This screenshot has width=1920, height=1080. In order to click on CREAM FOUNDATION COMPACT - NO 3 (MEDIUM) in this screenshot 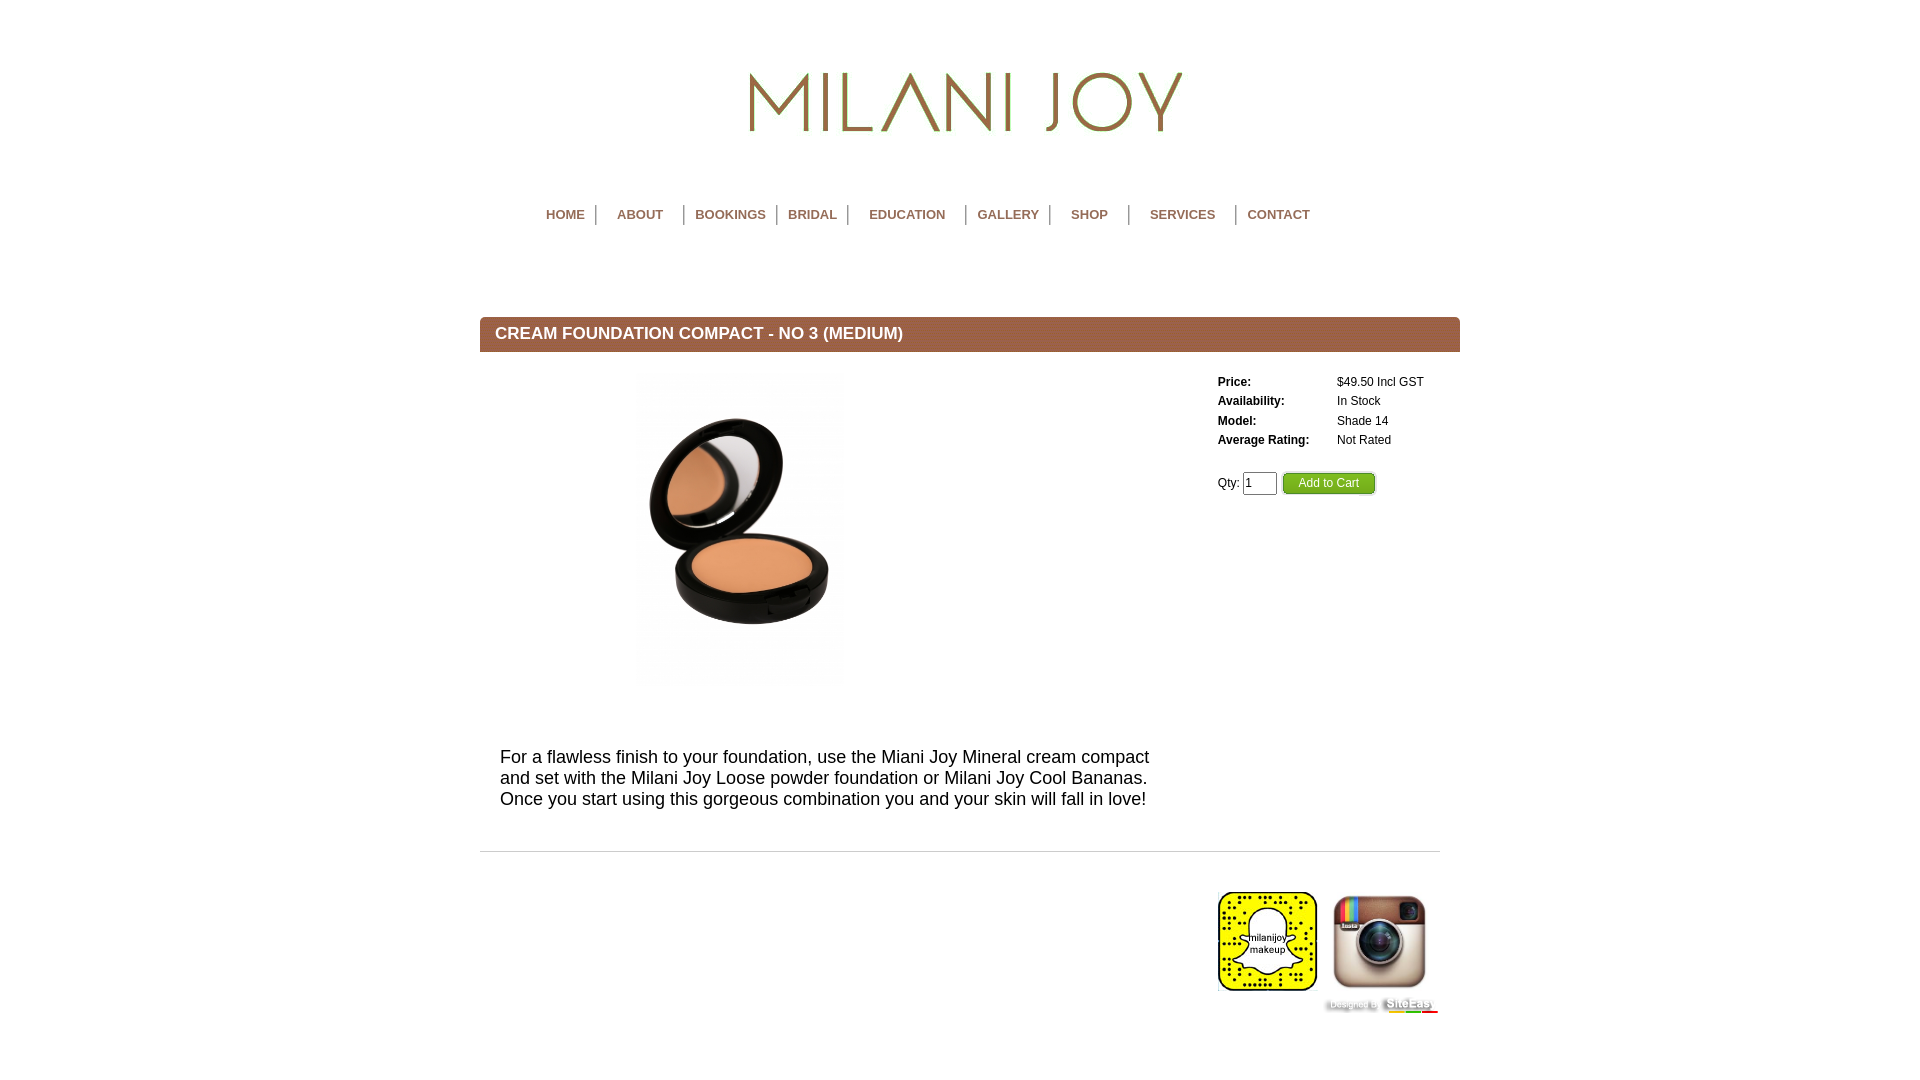, I will do `click(740, 530)`.